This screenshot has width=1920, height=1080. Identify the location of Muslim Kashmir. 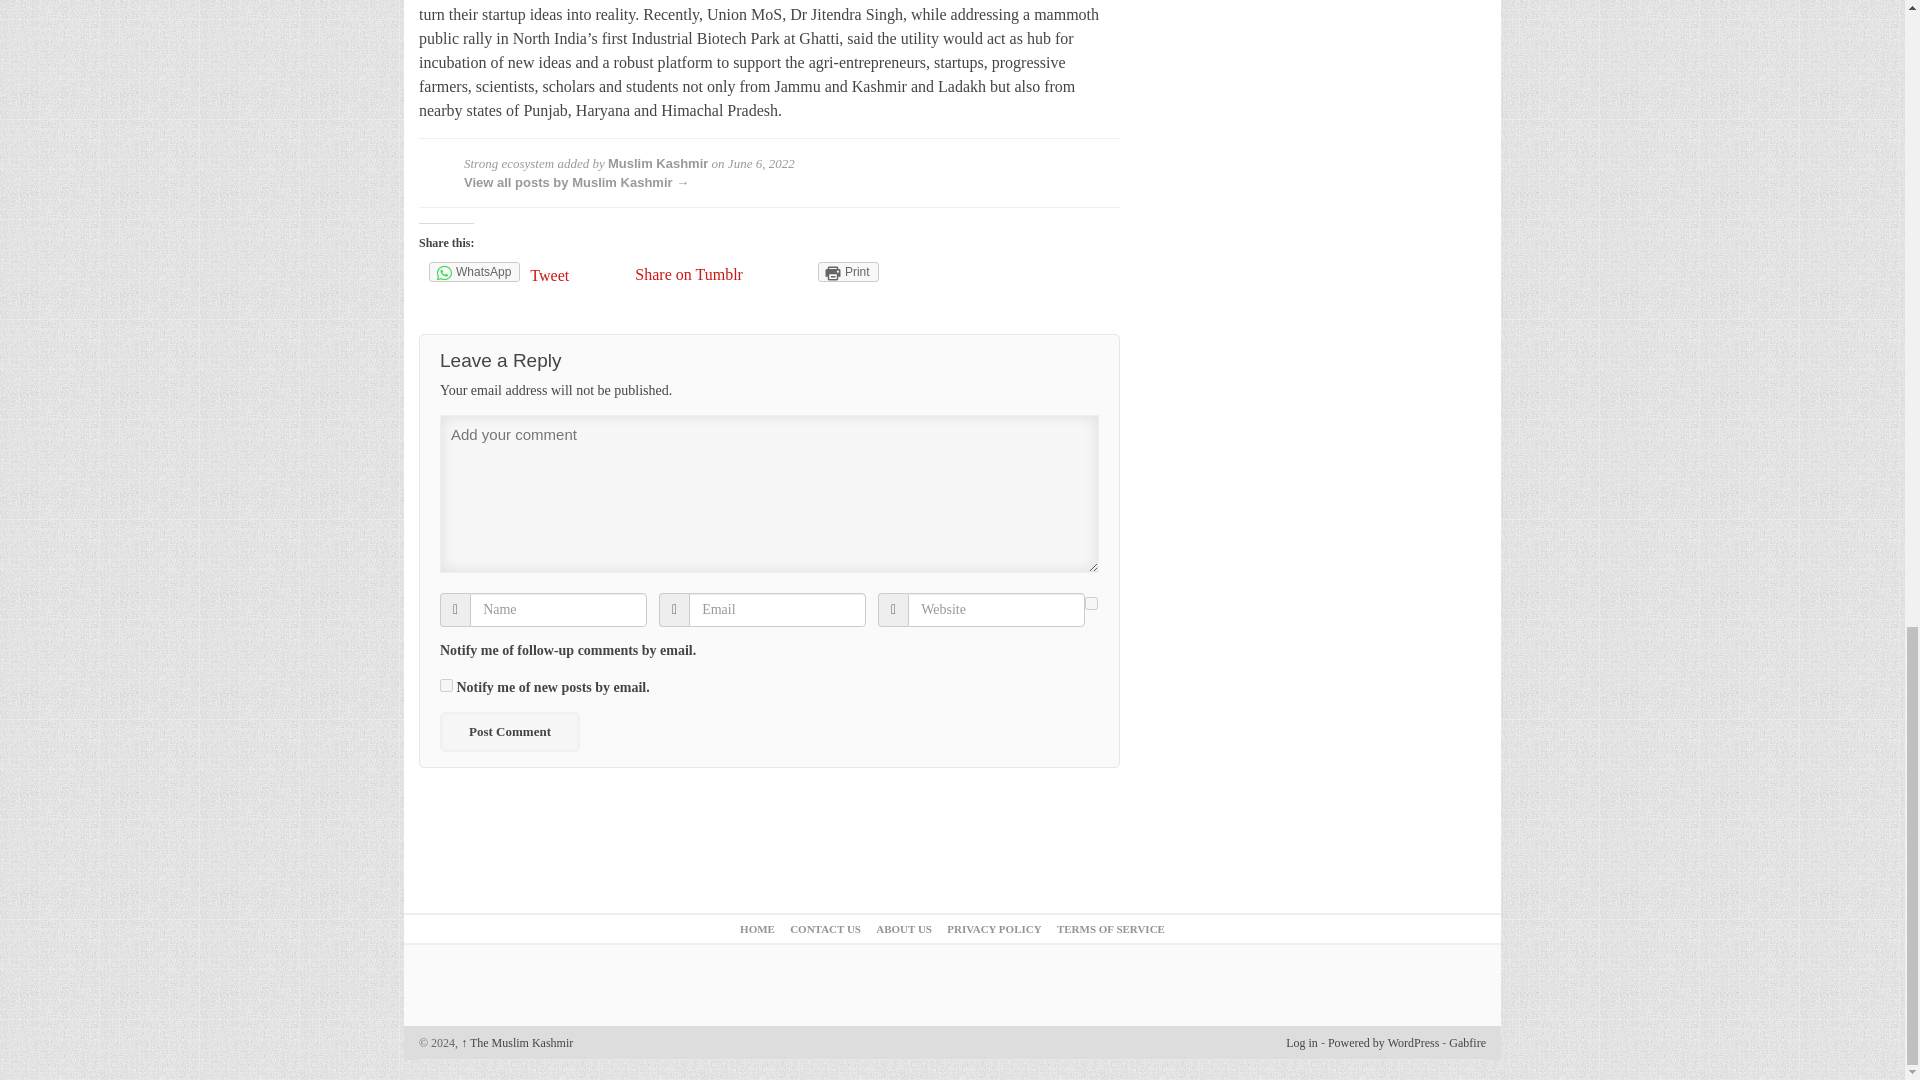
(658, 162).